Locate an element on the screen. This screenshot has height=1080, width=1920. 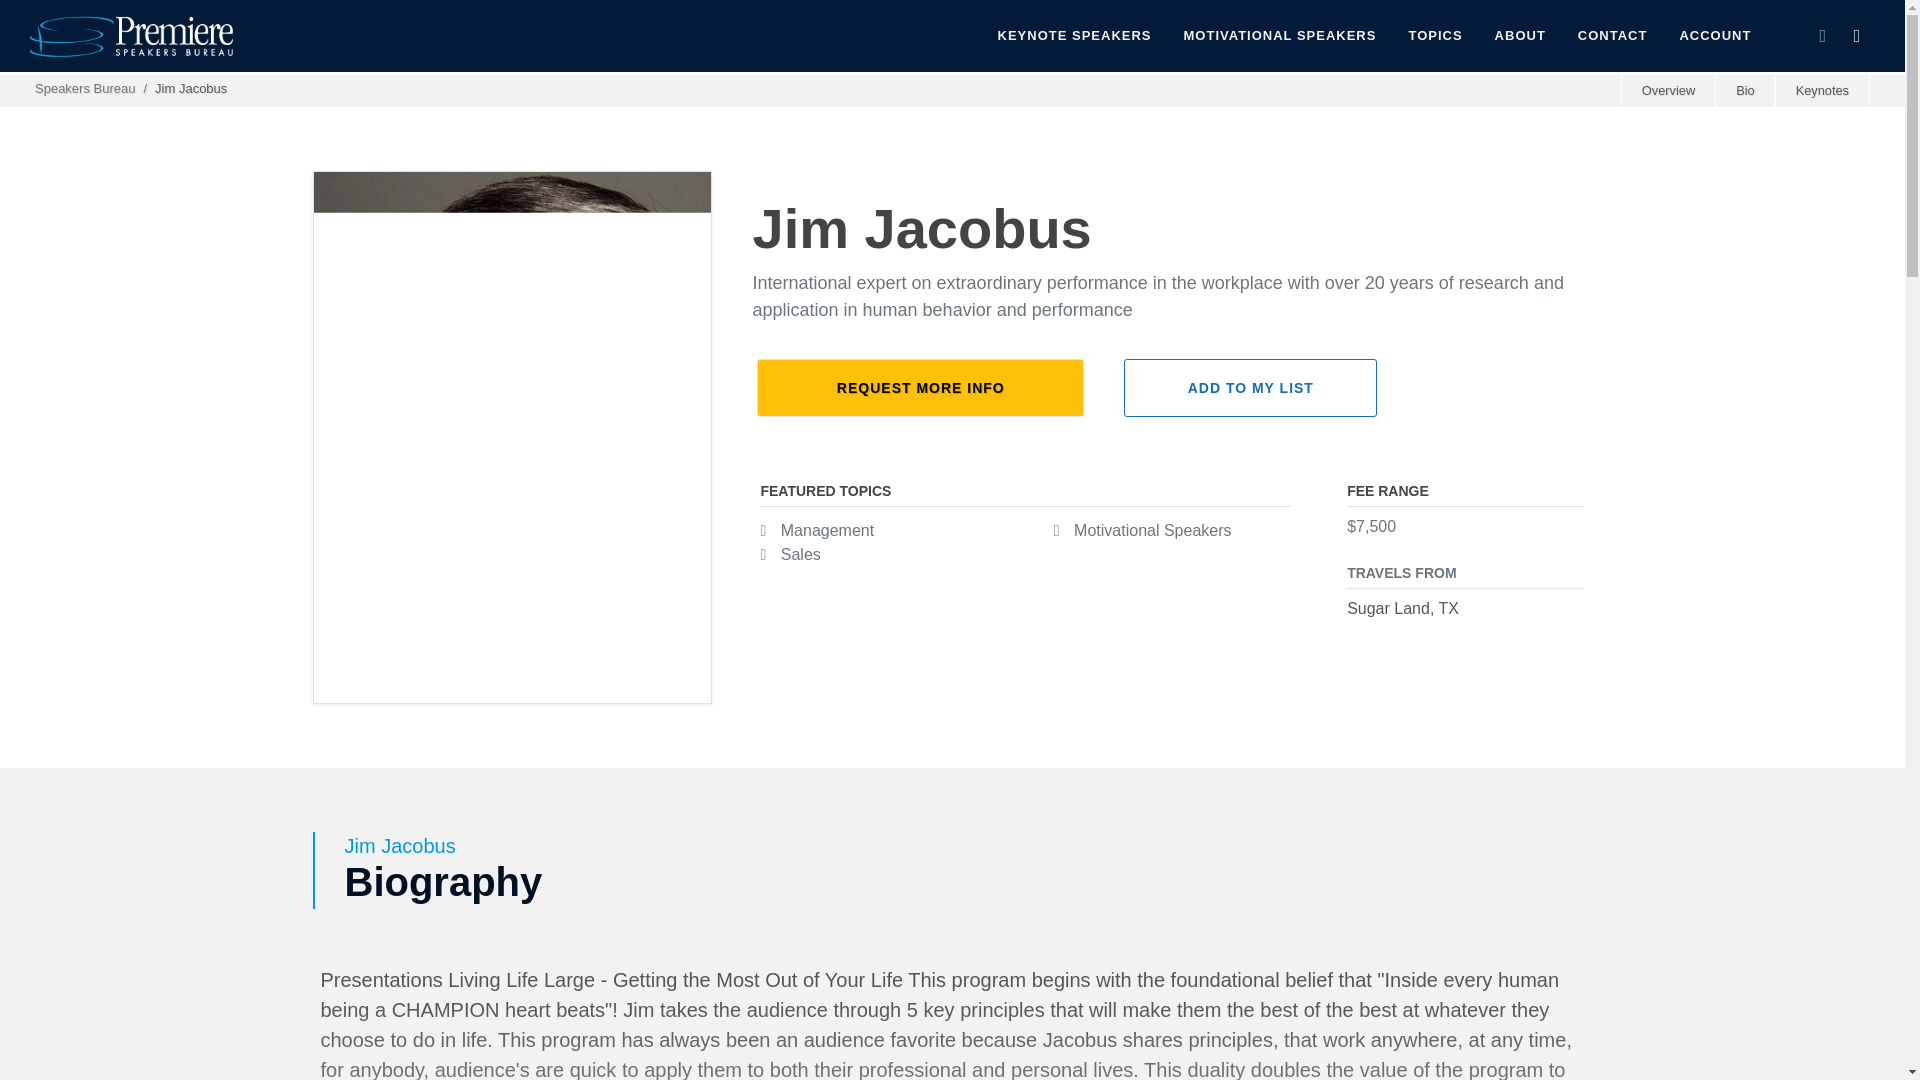
MOTIVATIONAL SPEAKERS is located at coordinates (1280, 36).